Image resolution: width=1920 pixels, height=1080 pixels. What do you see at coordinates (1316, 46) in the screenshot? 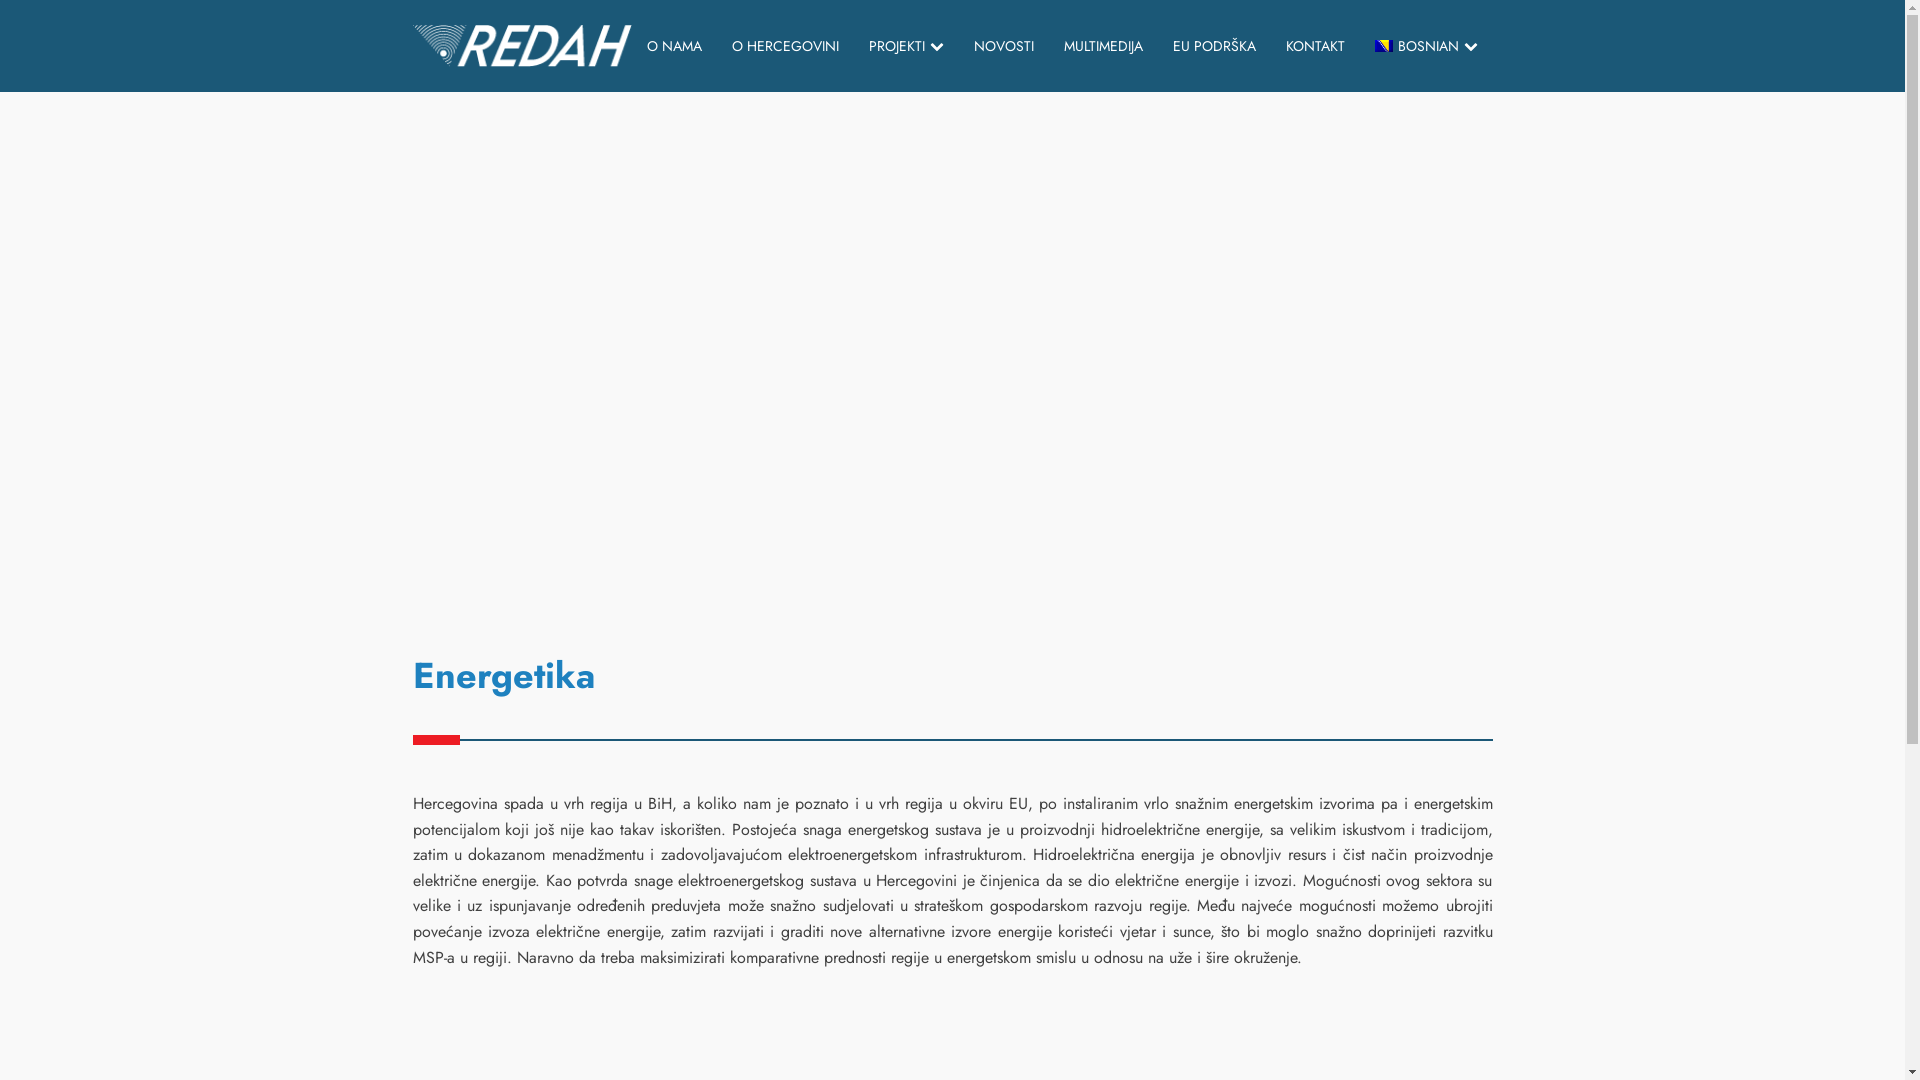
I see `KONTAKT` at bounding box center [1316, 46].